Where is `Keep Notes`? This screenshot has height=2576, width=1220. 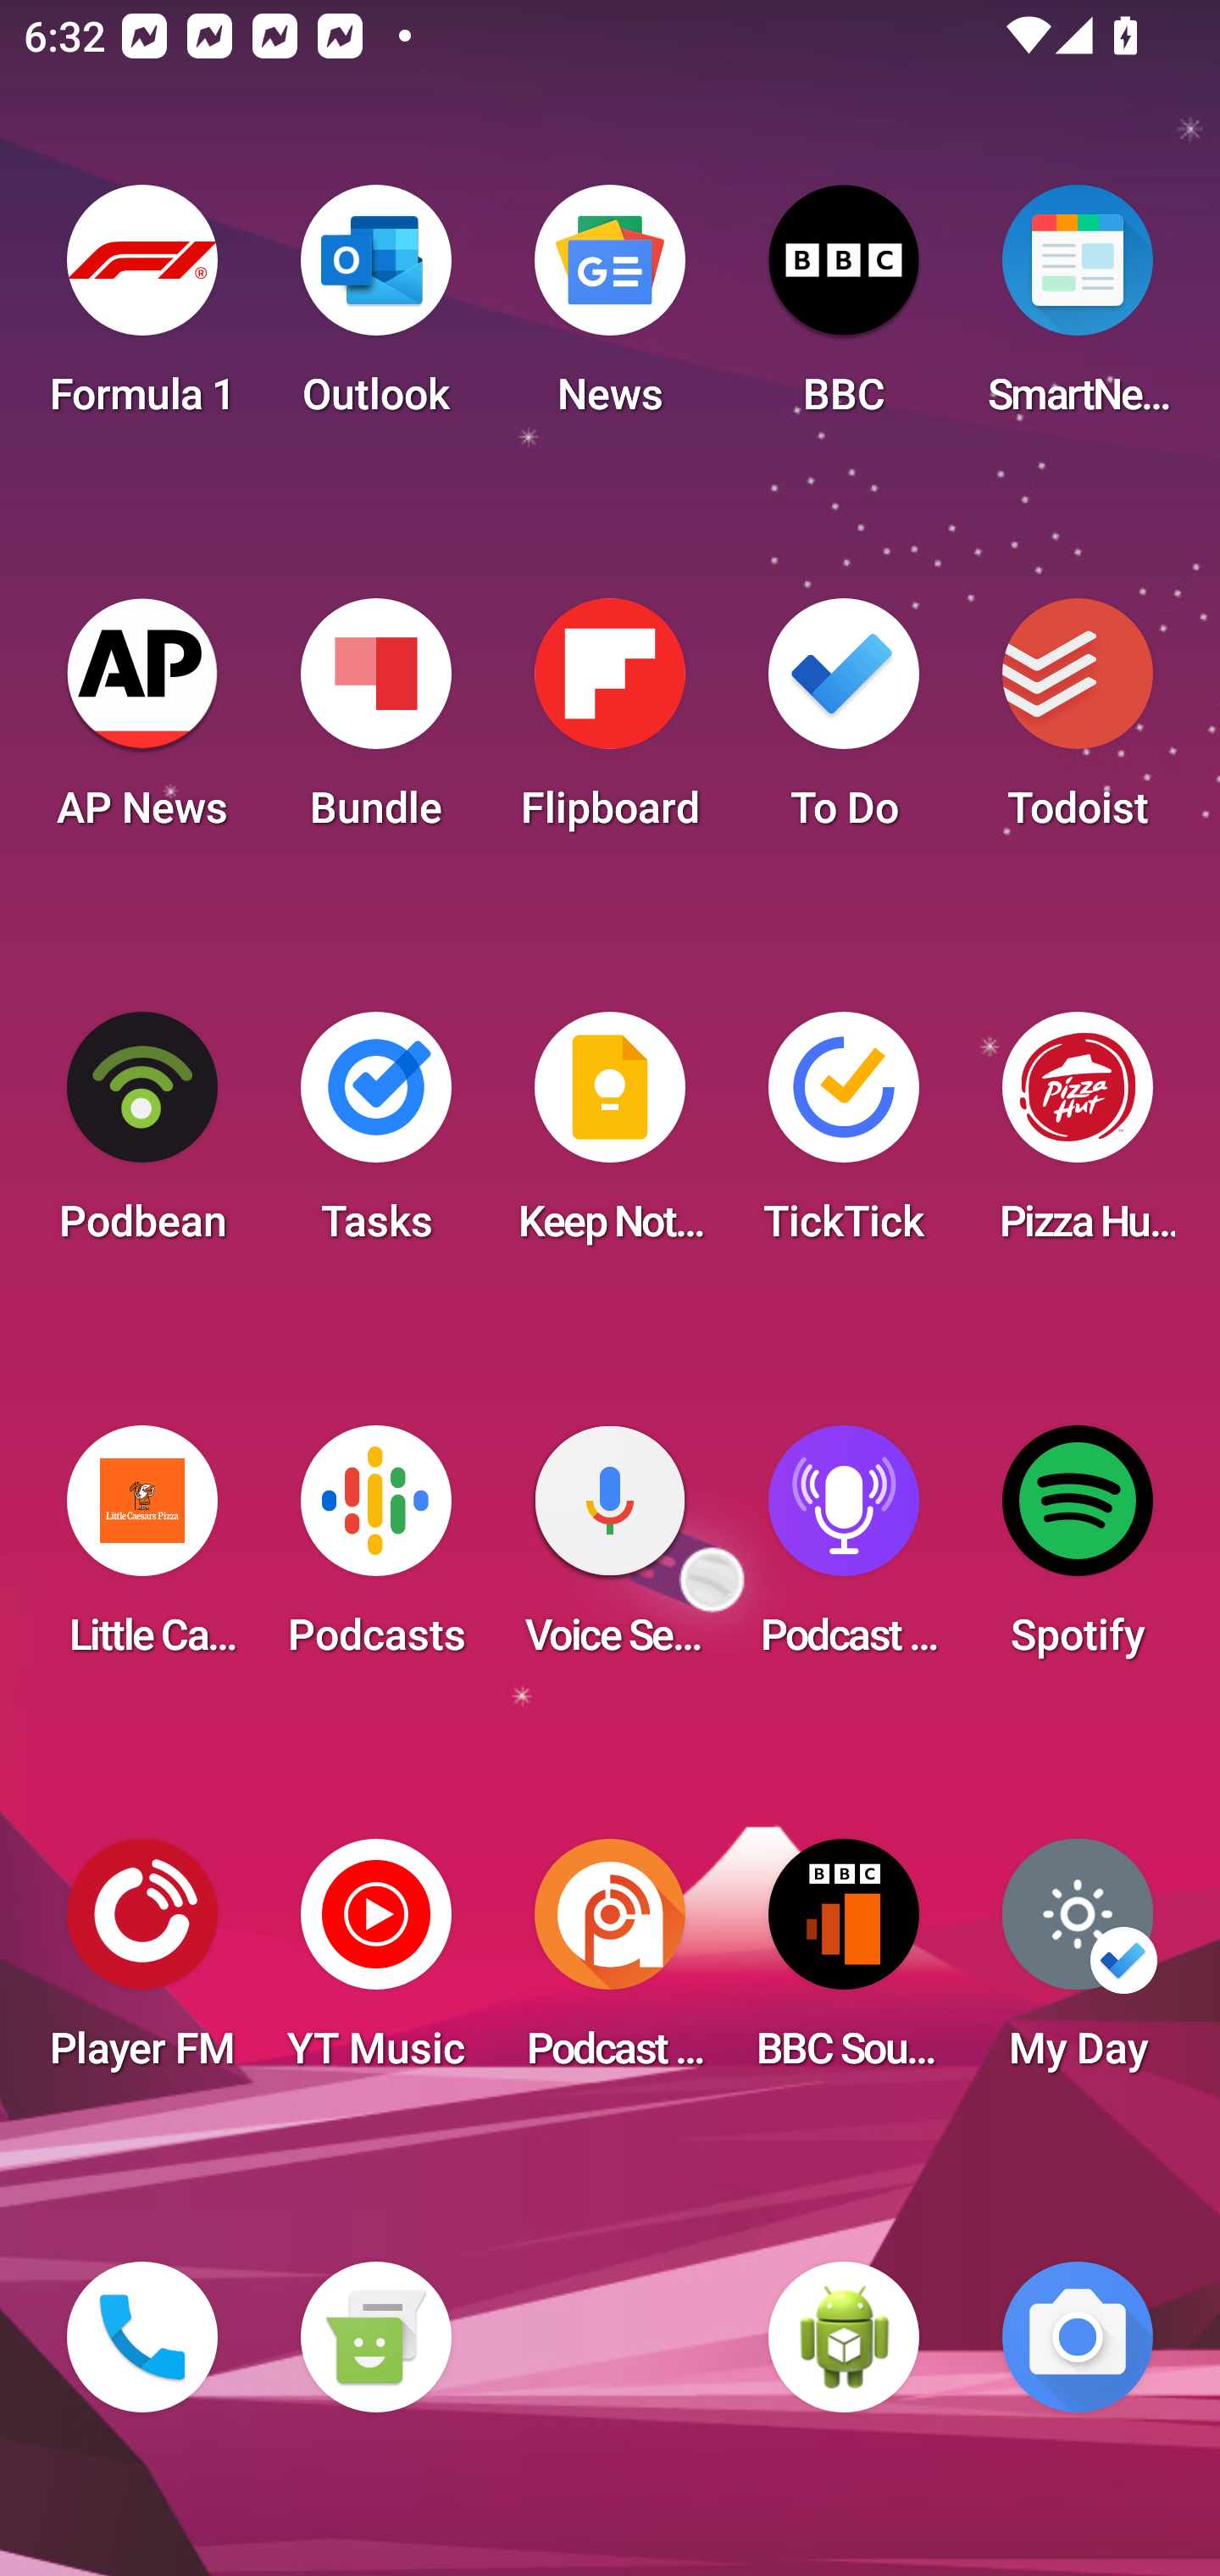 Keep Notes is located at coordinates (610, 1137).